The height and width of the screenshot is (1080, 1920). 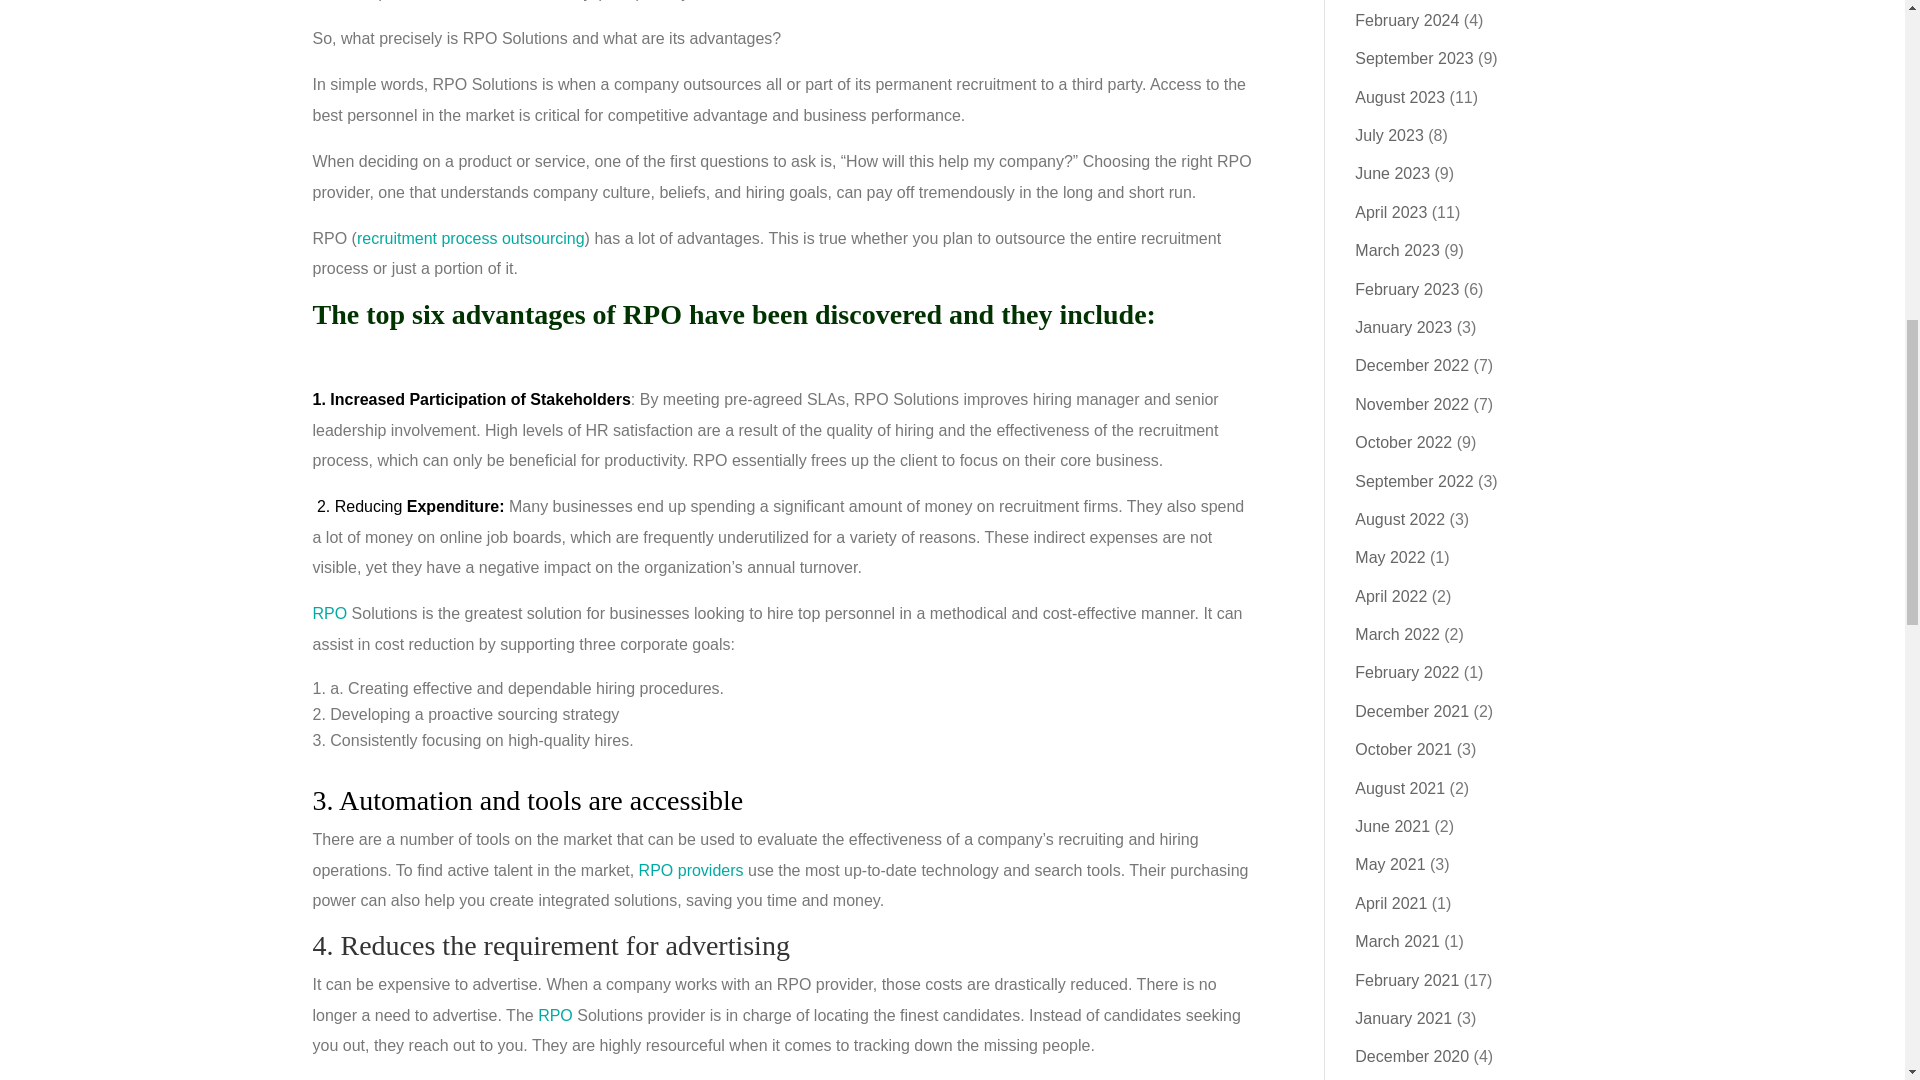 I want to click on September 2023, so click(x=1414, y=58).